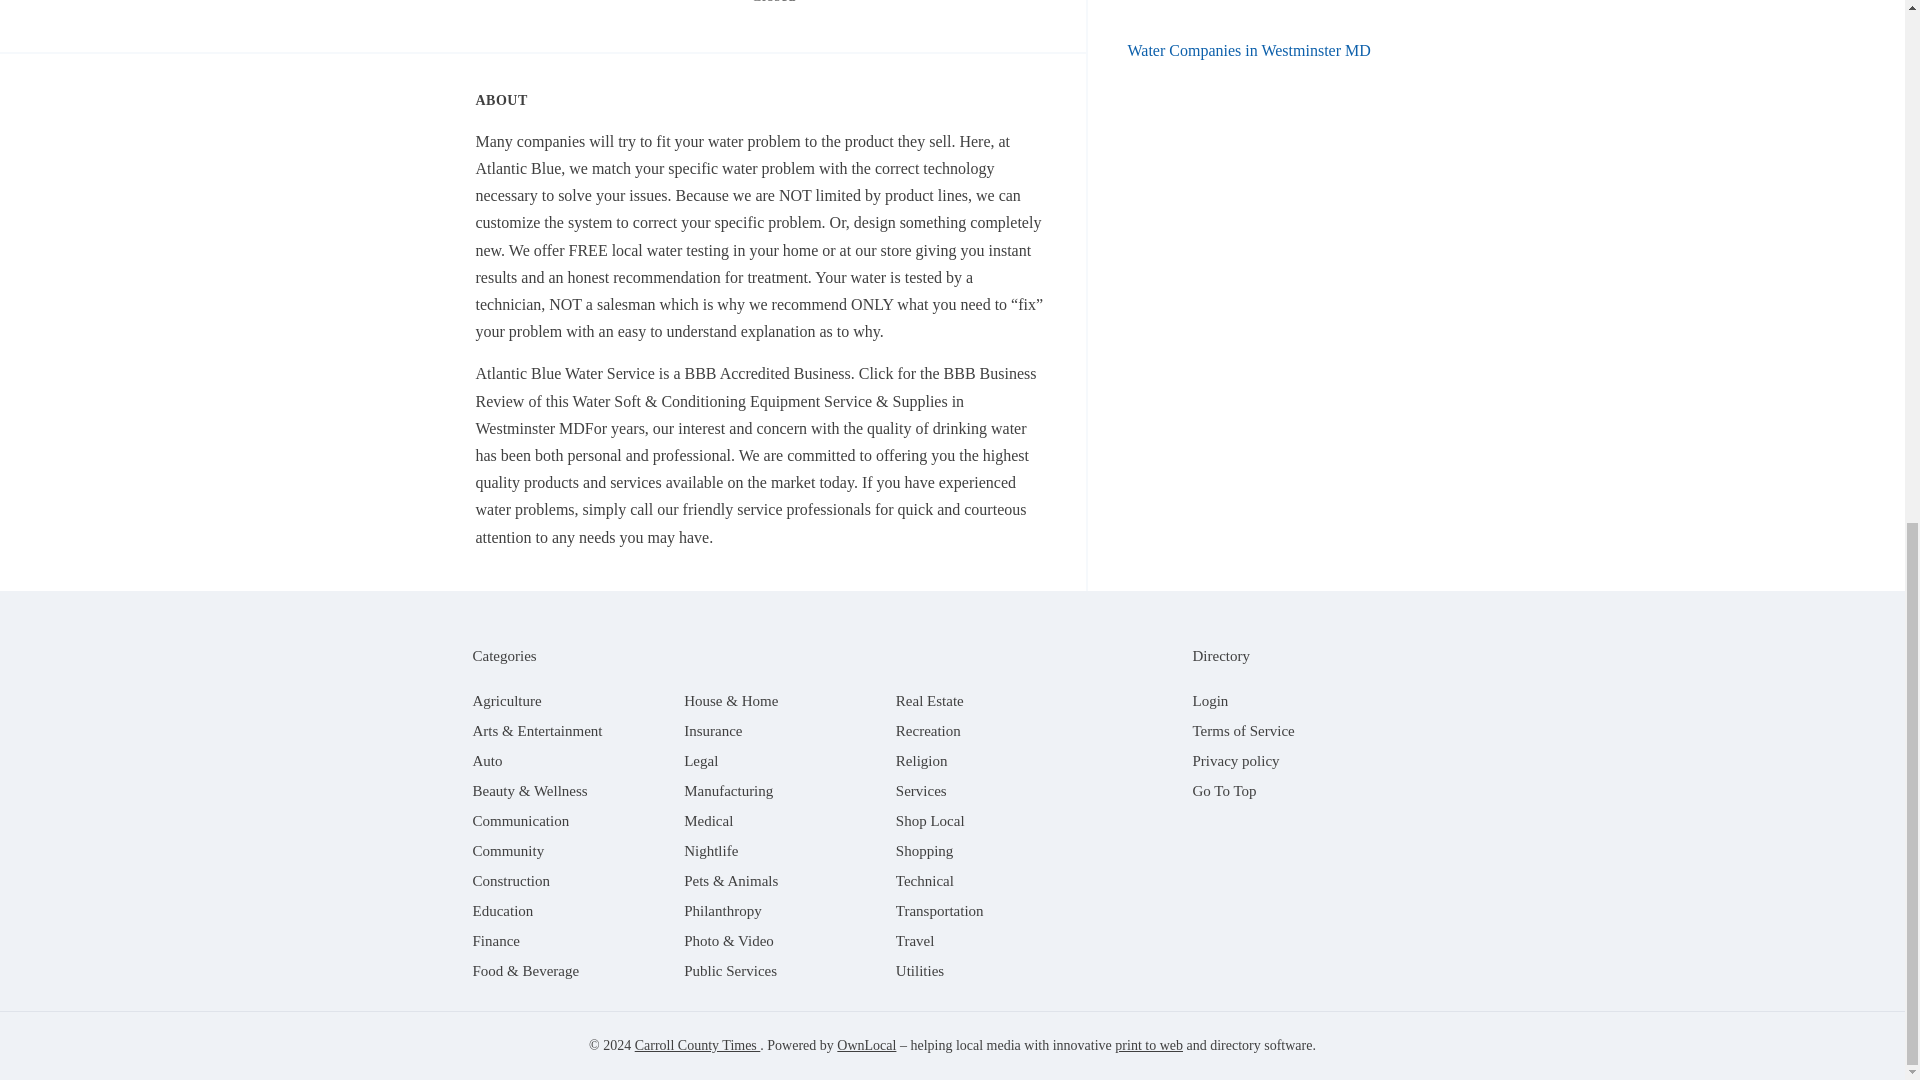  Describe the element at coordinates (495, 941) in the screenshot. I see `Finance` at that location.